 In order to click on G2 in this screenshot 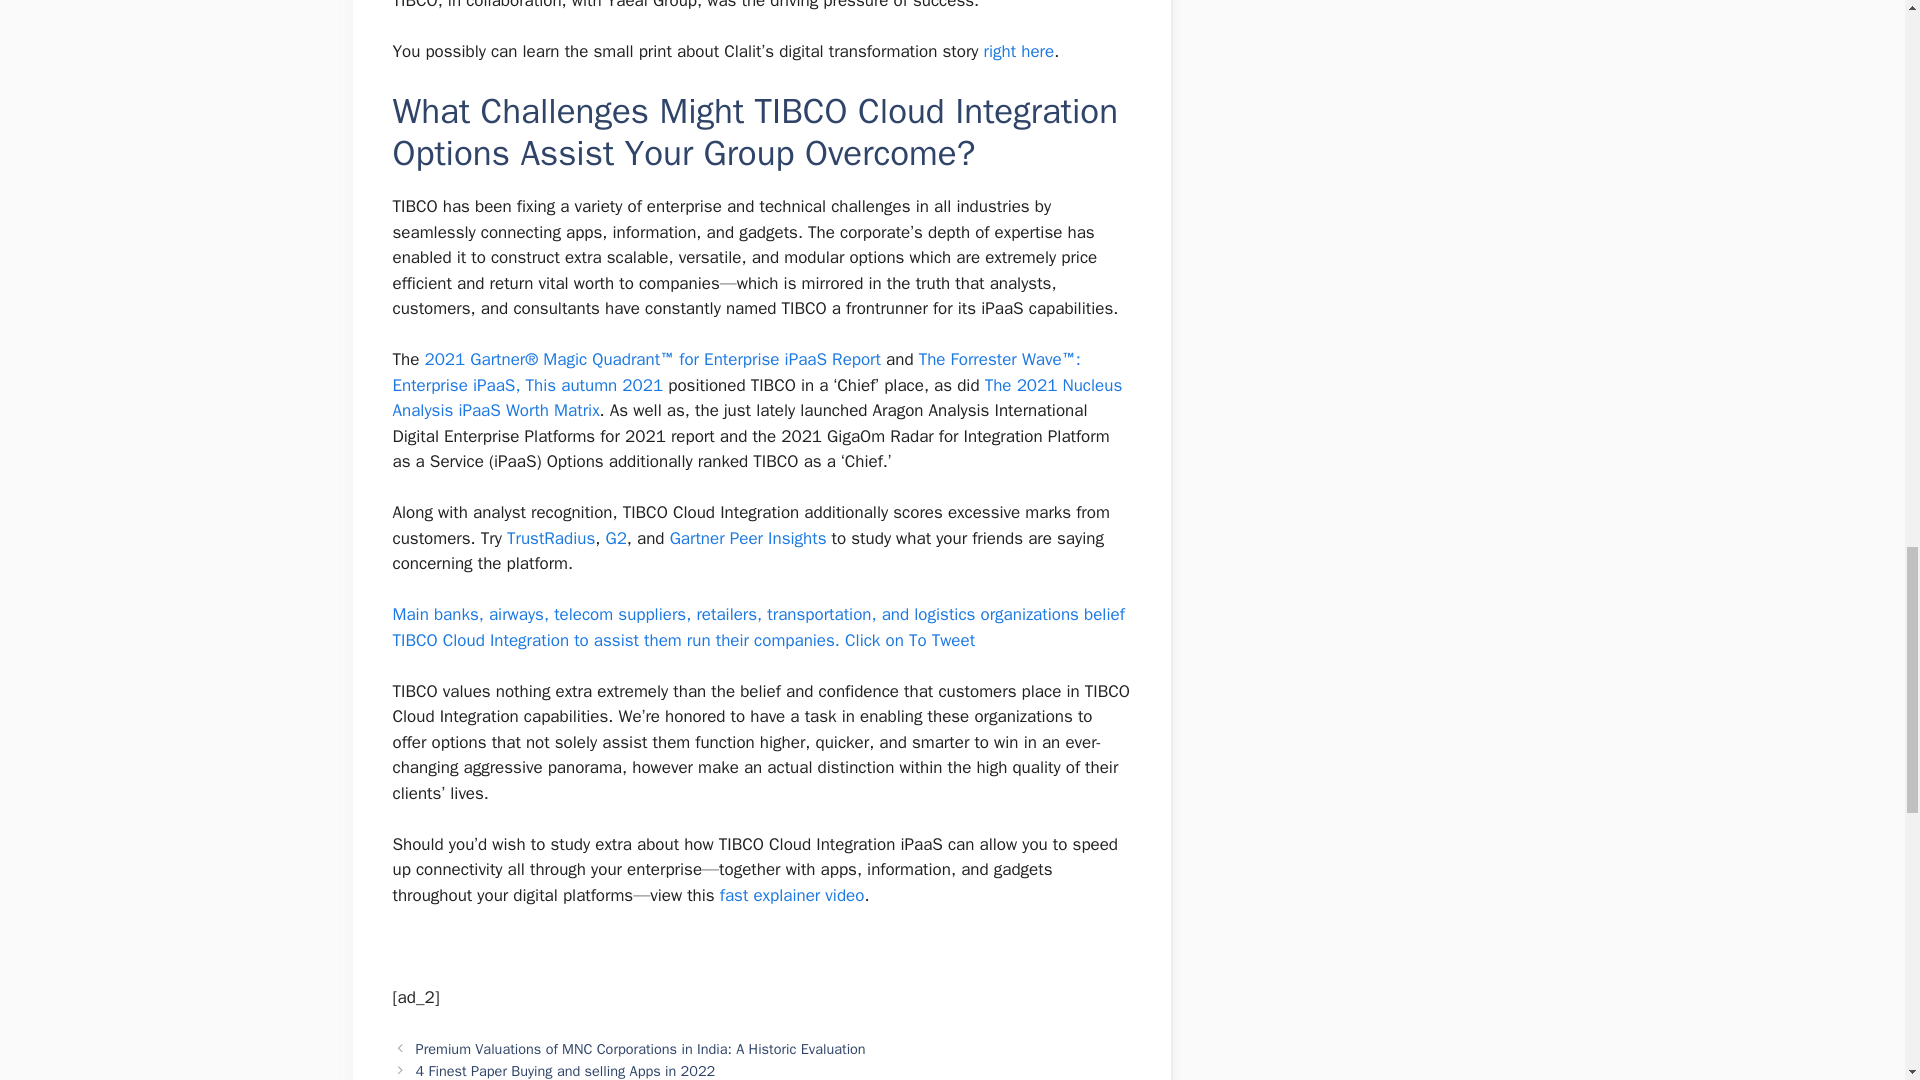, I will do `click(614, 538)`.